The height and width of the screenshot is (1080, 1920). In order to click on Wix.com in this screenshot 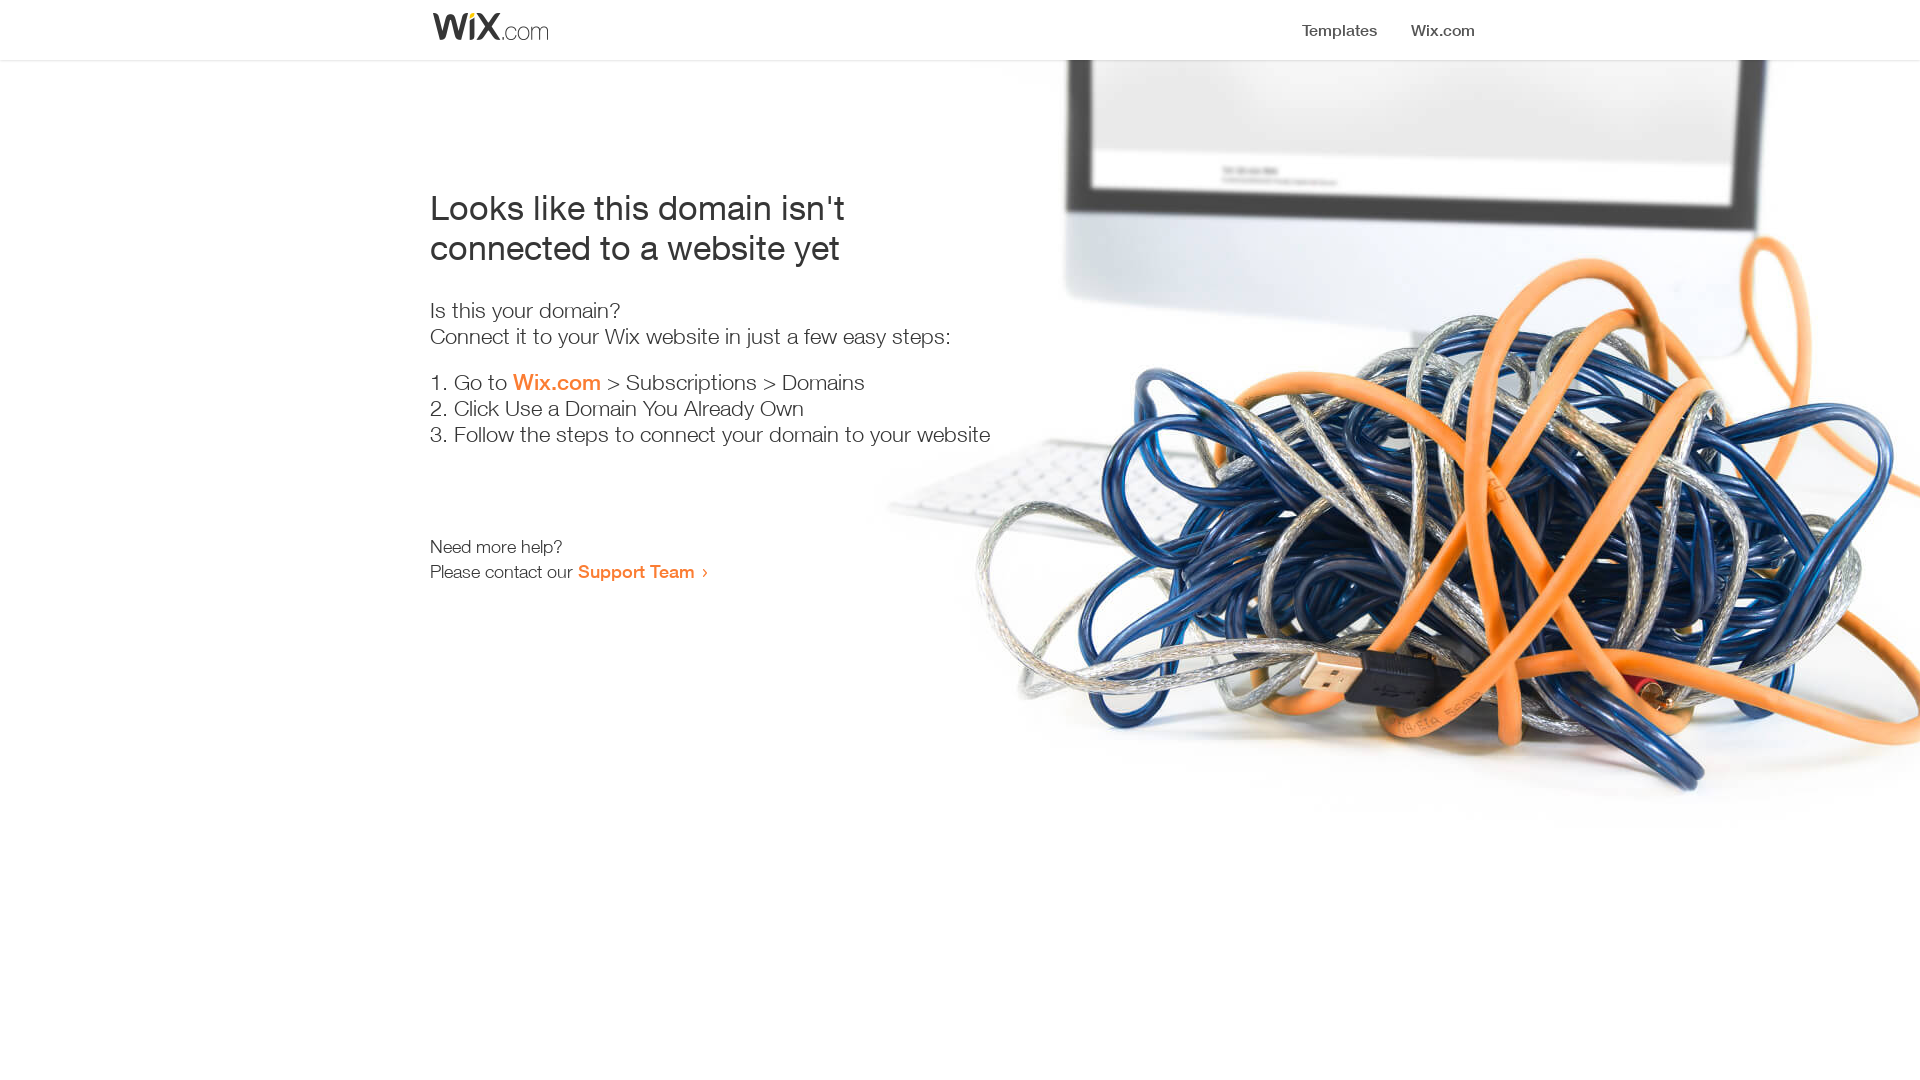, I will do `click(557, 382)`.